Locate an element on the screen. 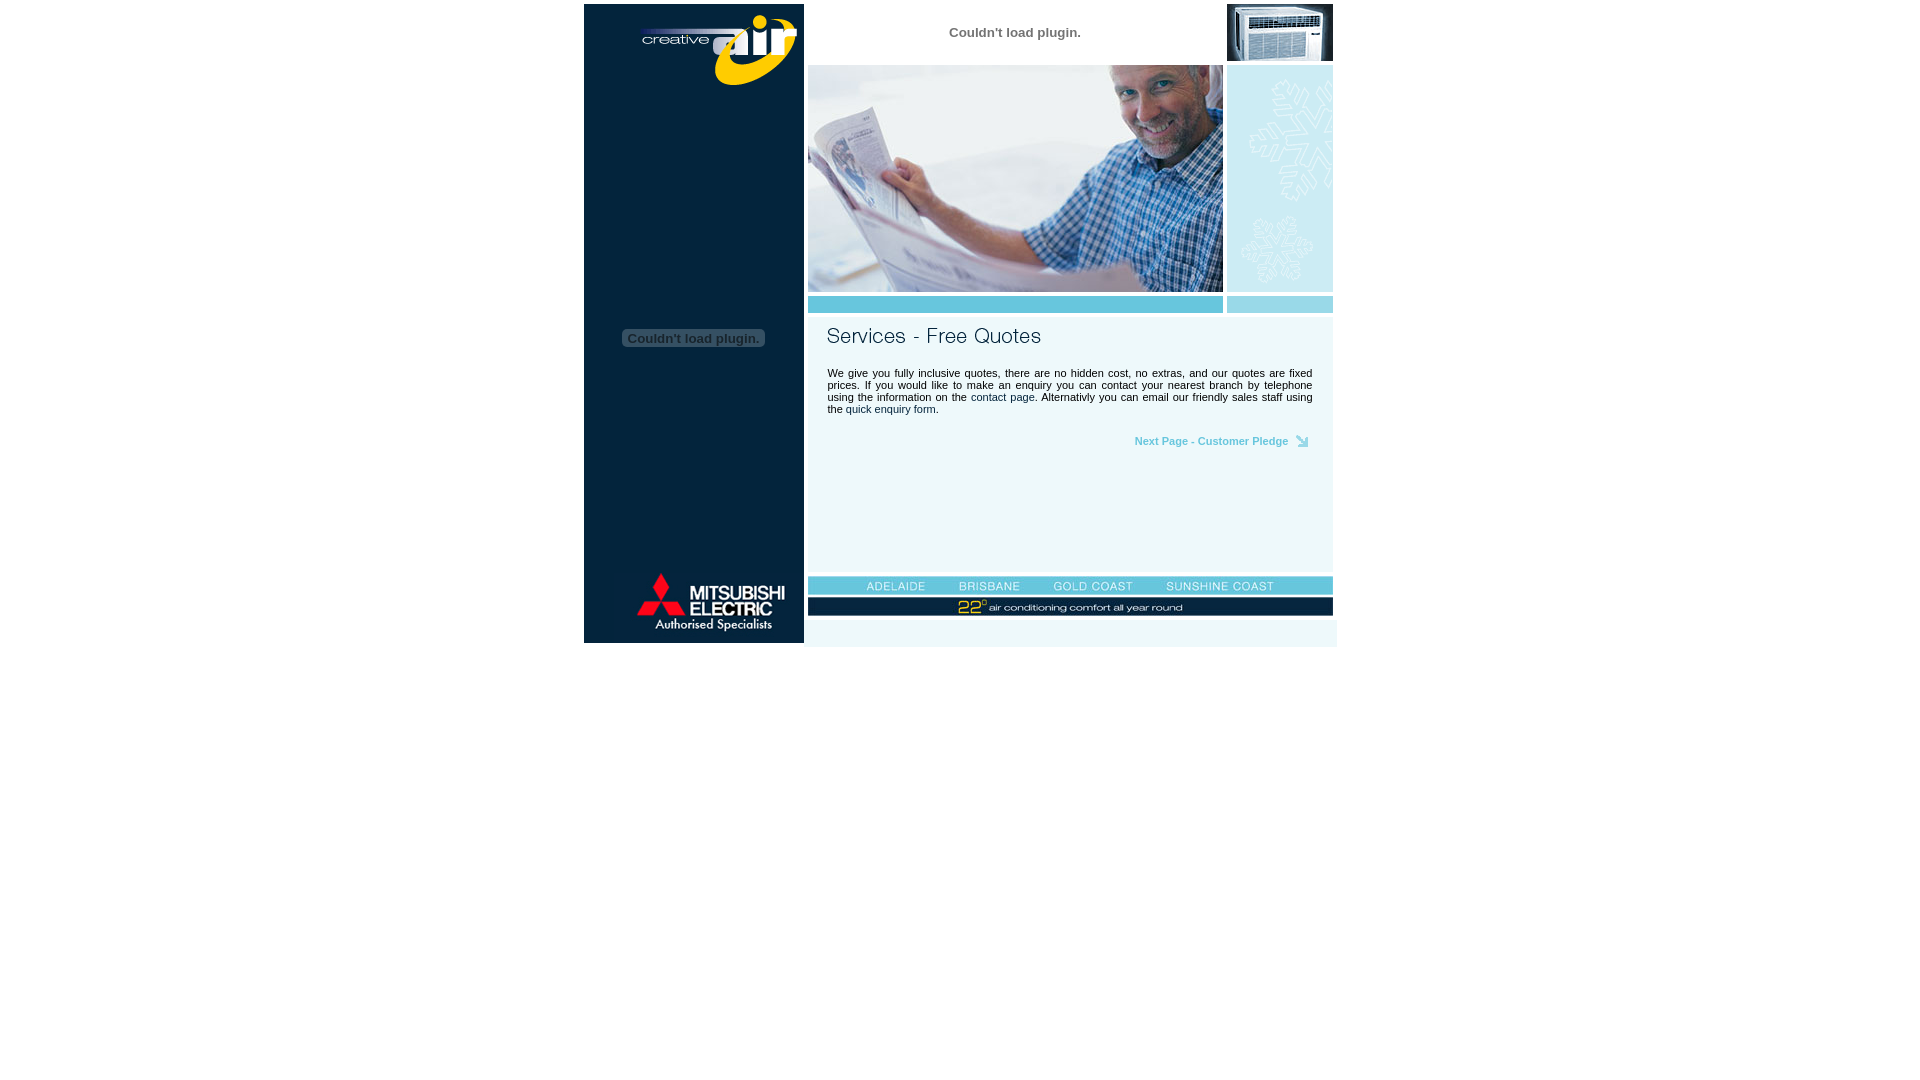  architects is located at coordinates (1030, 658).